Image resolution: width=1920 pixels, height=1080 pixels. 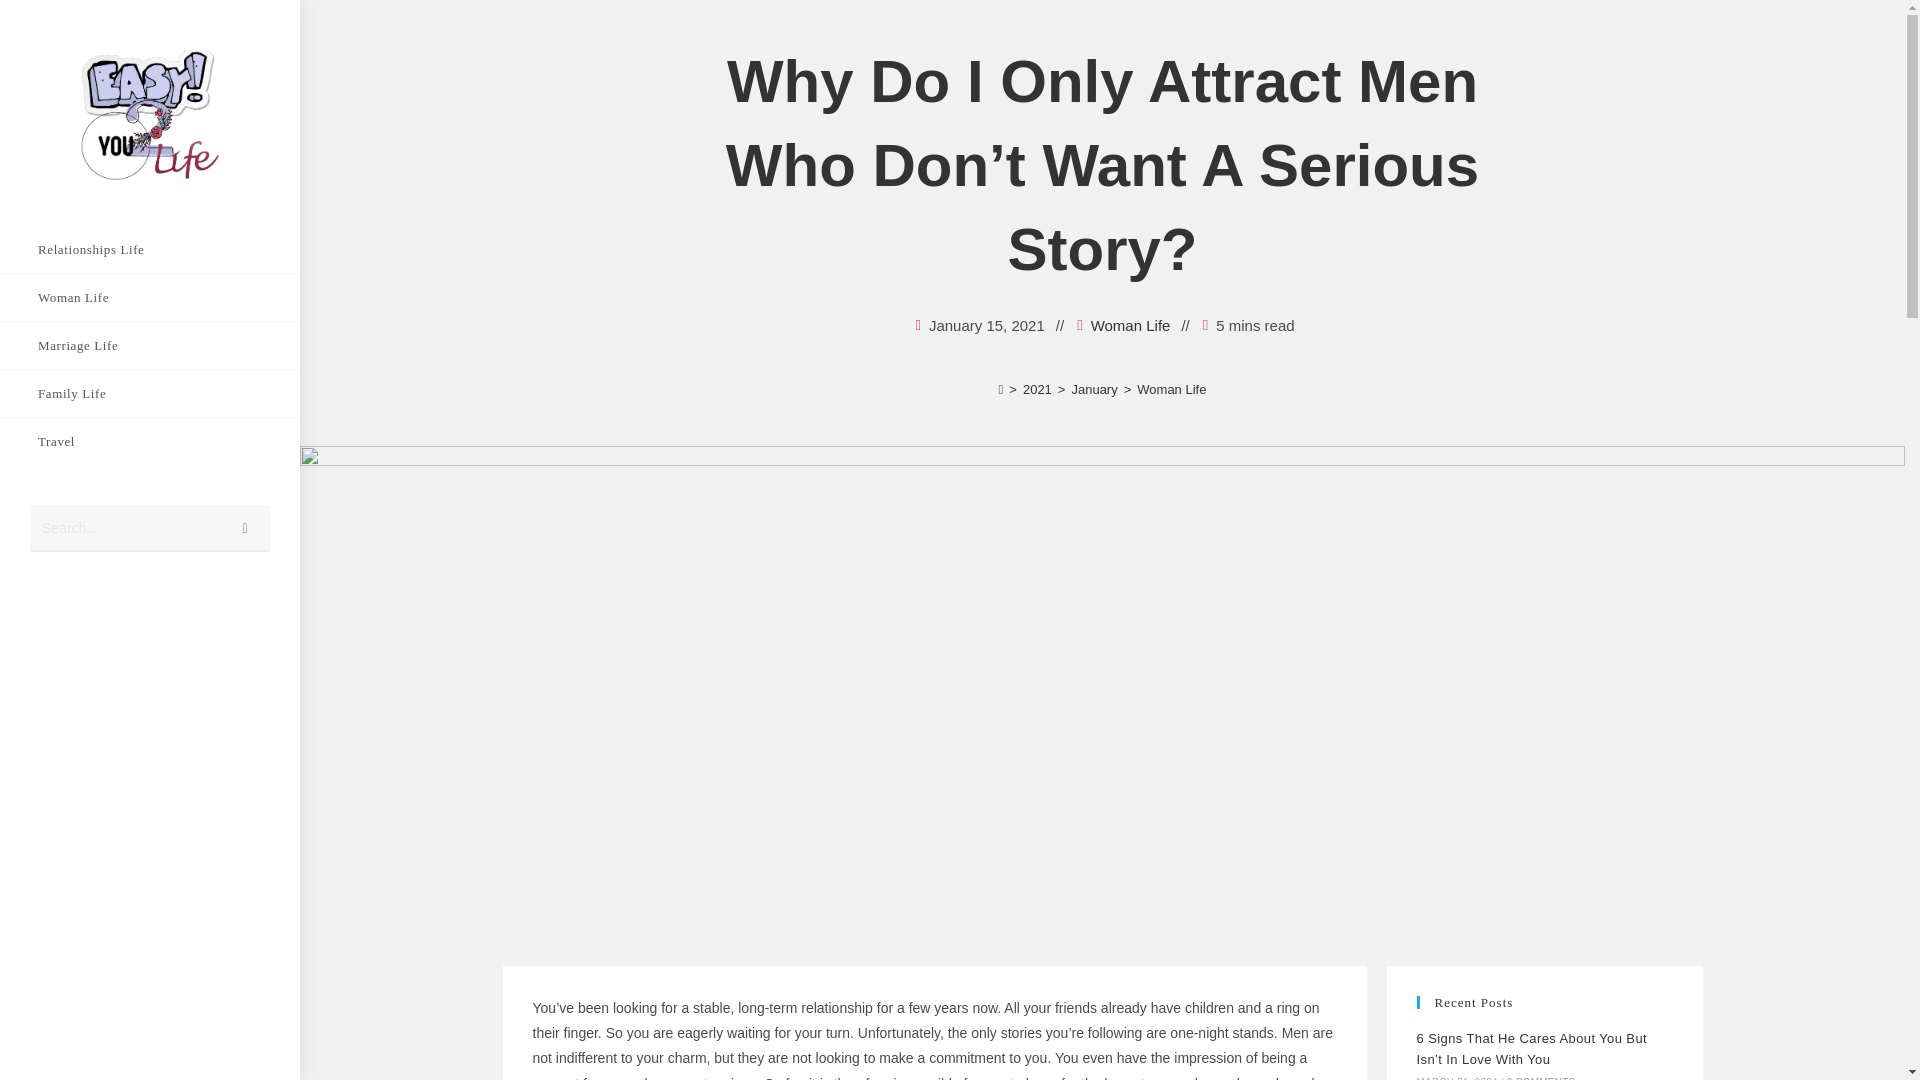 What do you see at coordinates (150, 393) in the screenshot?
I see `Family Life` at bounding box center [150, 393].